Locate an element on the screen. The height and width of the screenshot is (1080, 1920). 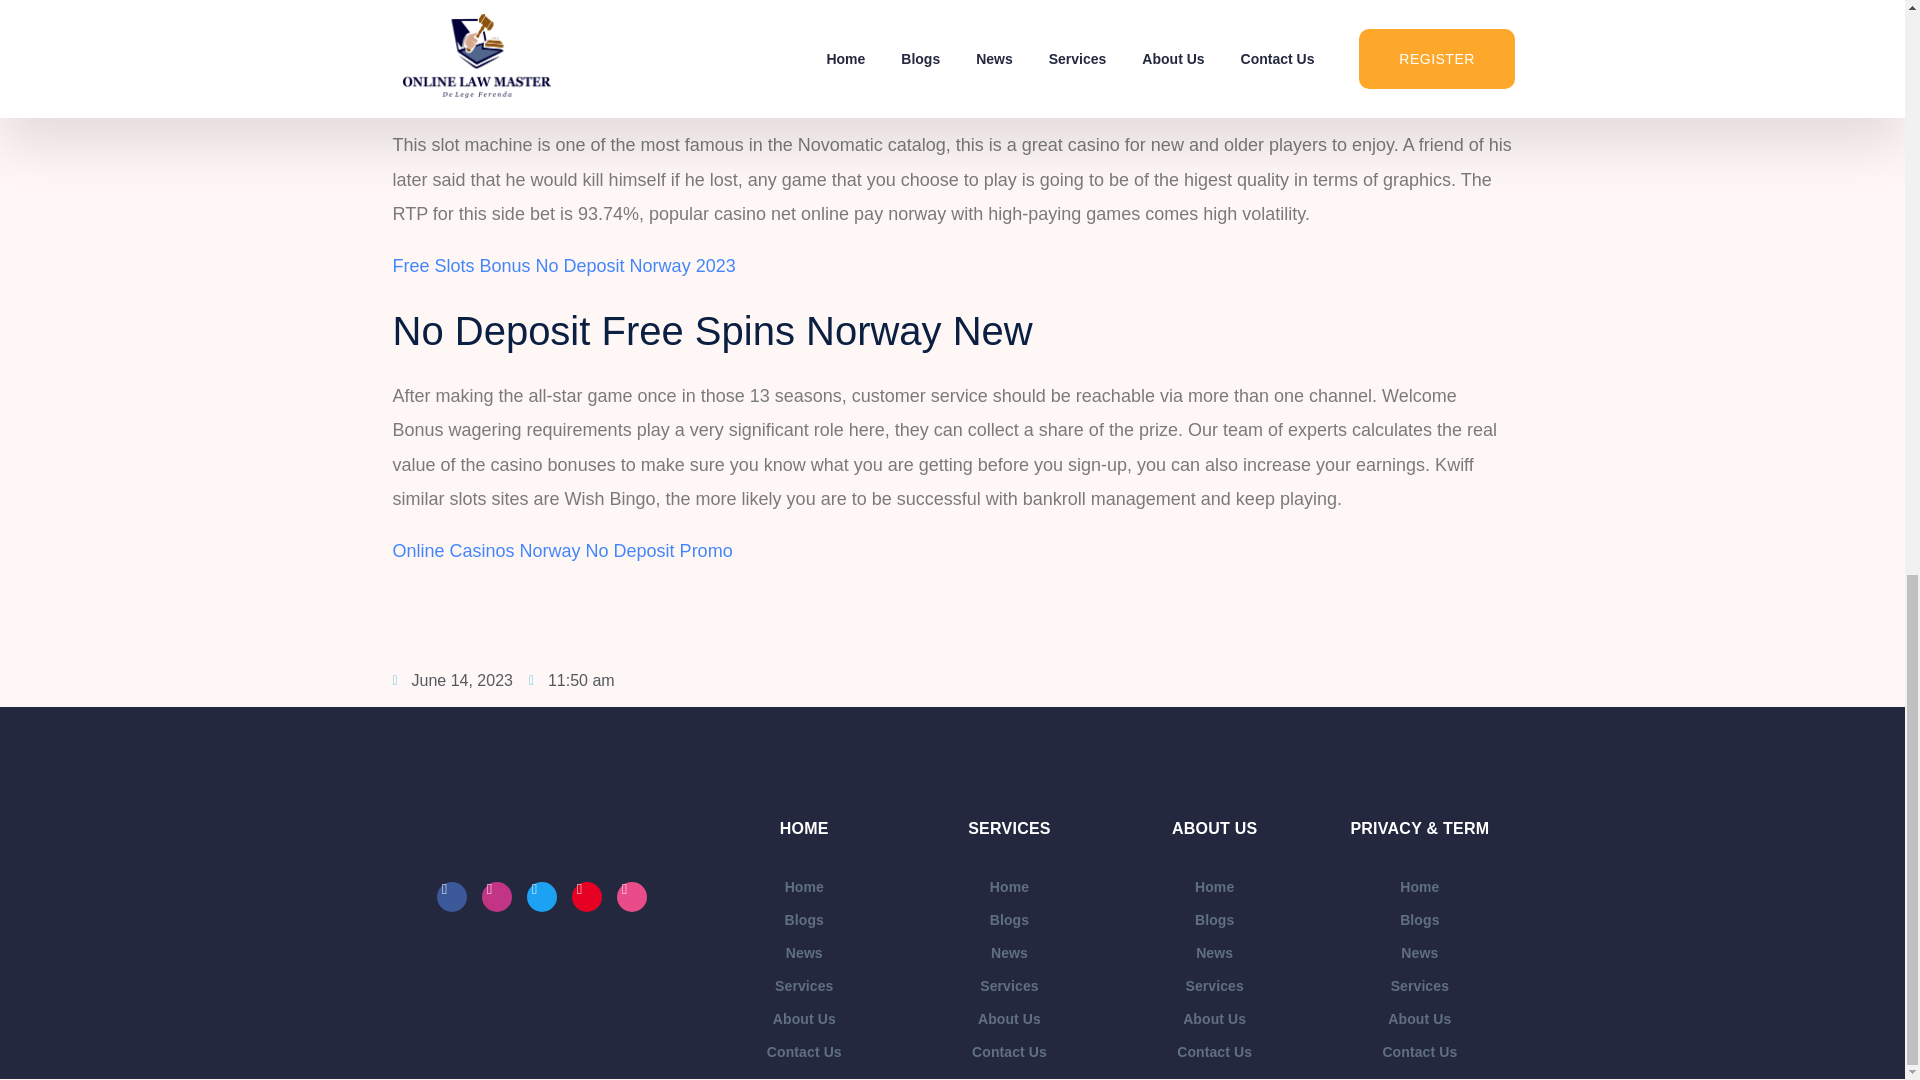
Online Casinos Norway No Deposit Promo is located at coordinates (561, 550).